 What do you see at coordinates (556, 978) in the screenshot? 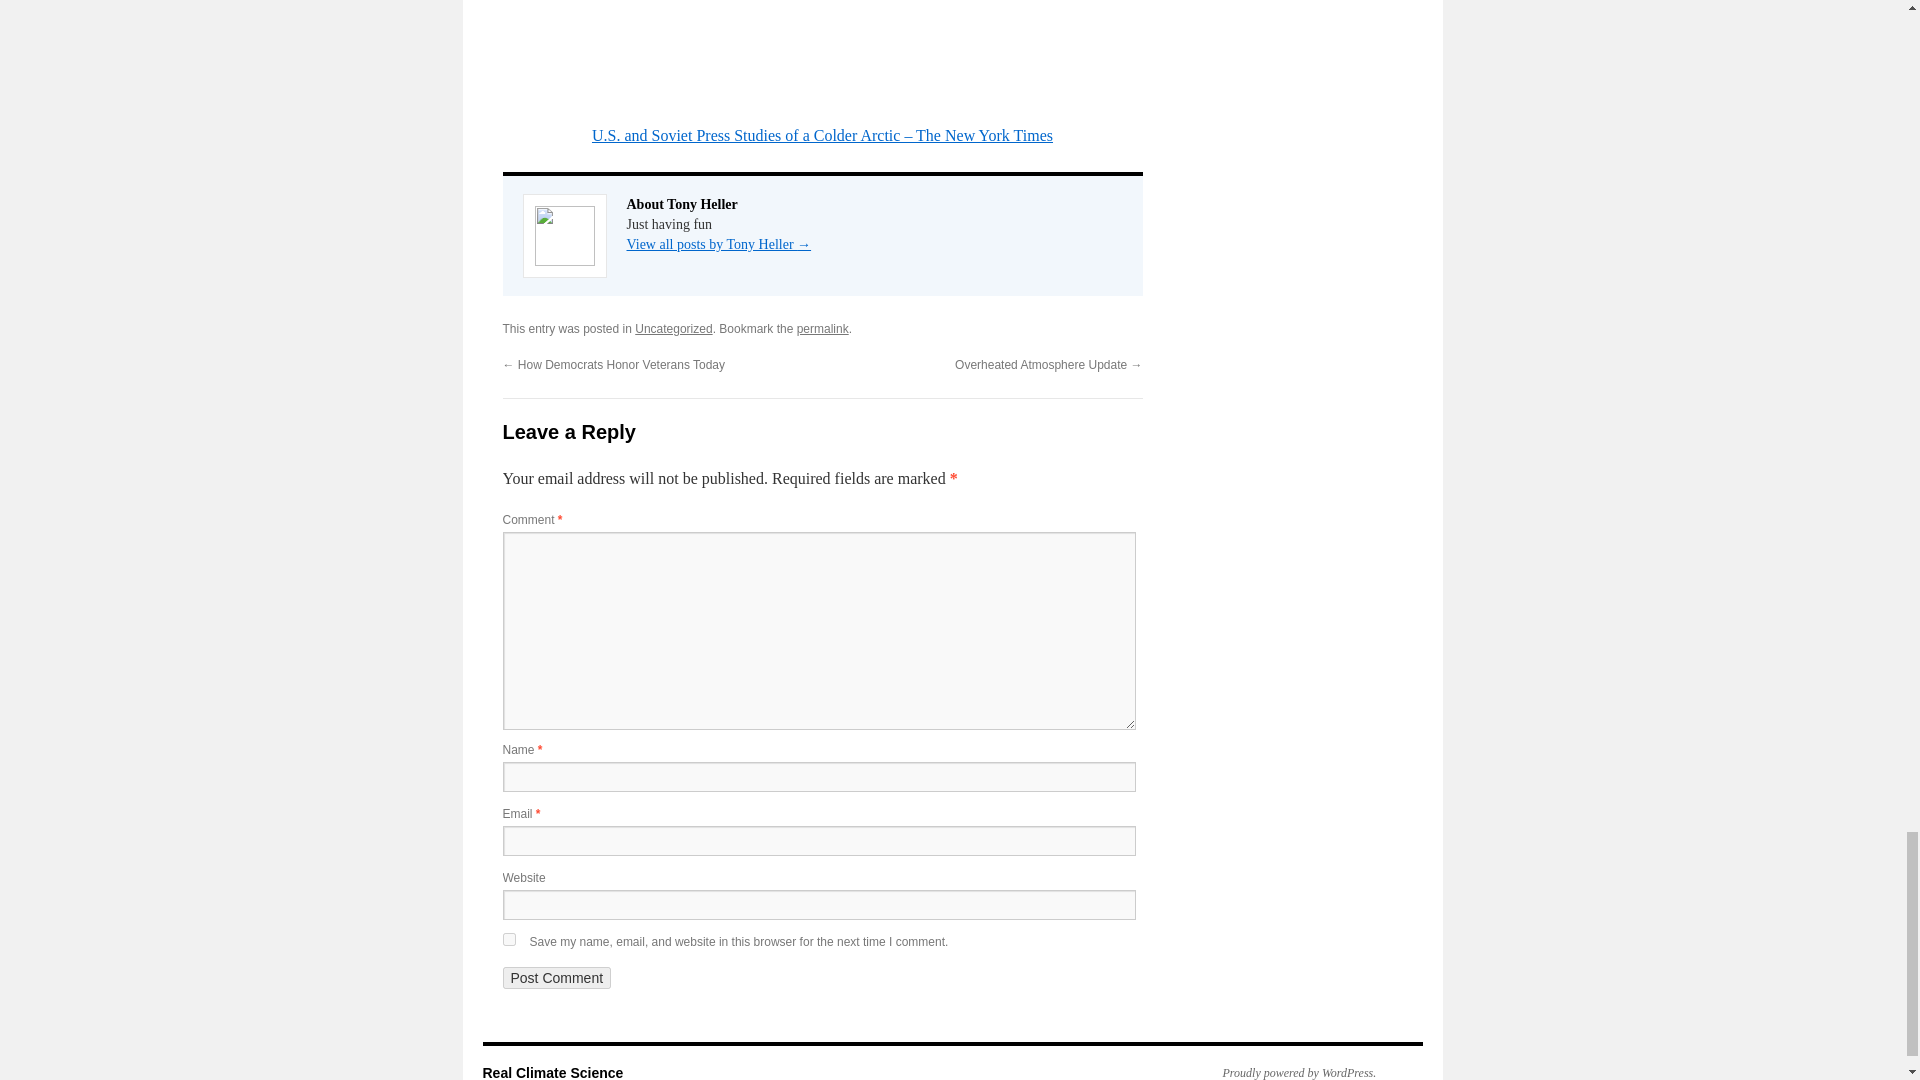
I see `Post Comment` at bounding box center [556, 978].